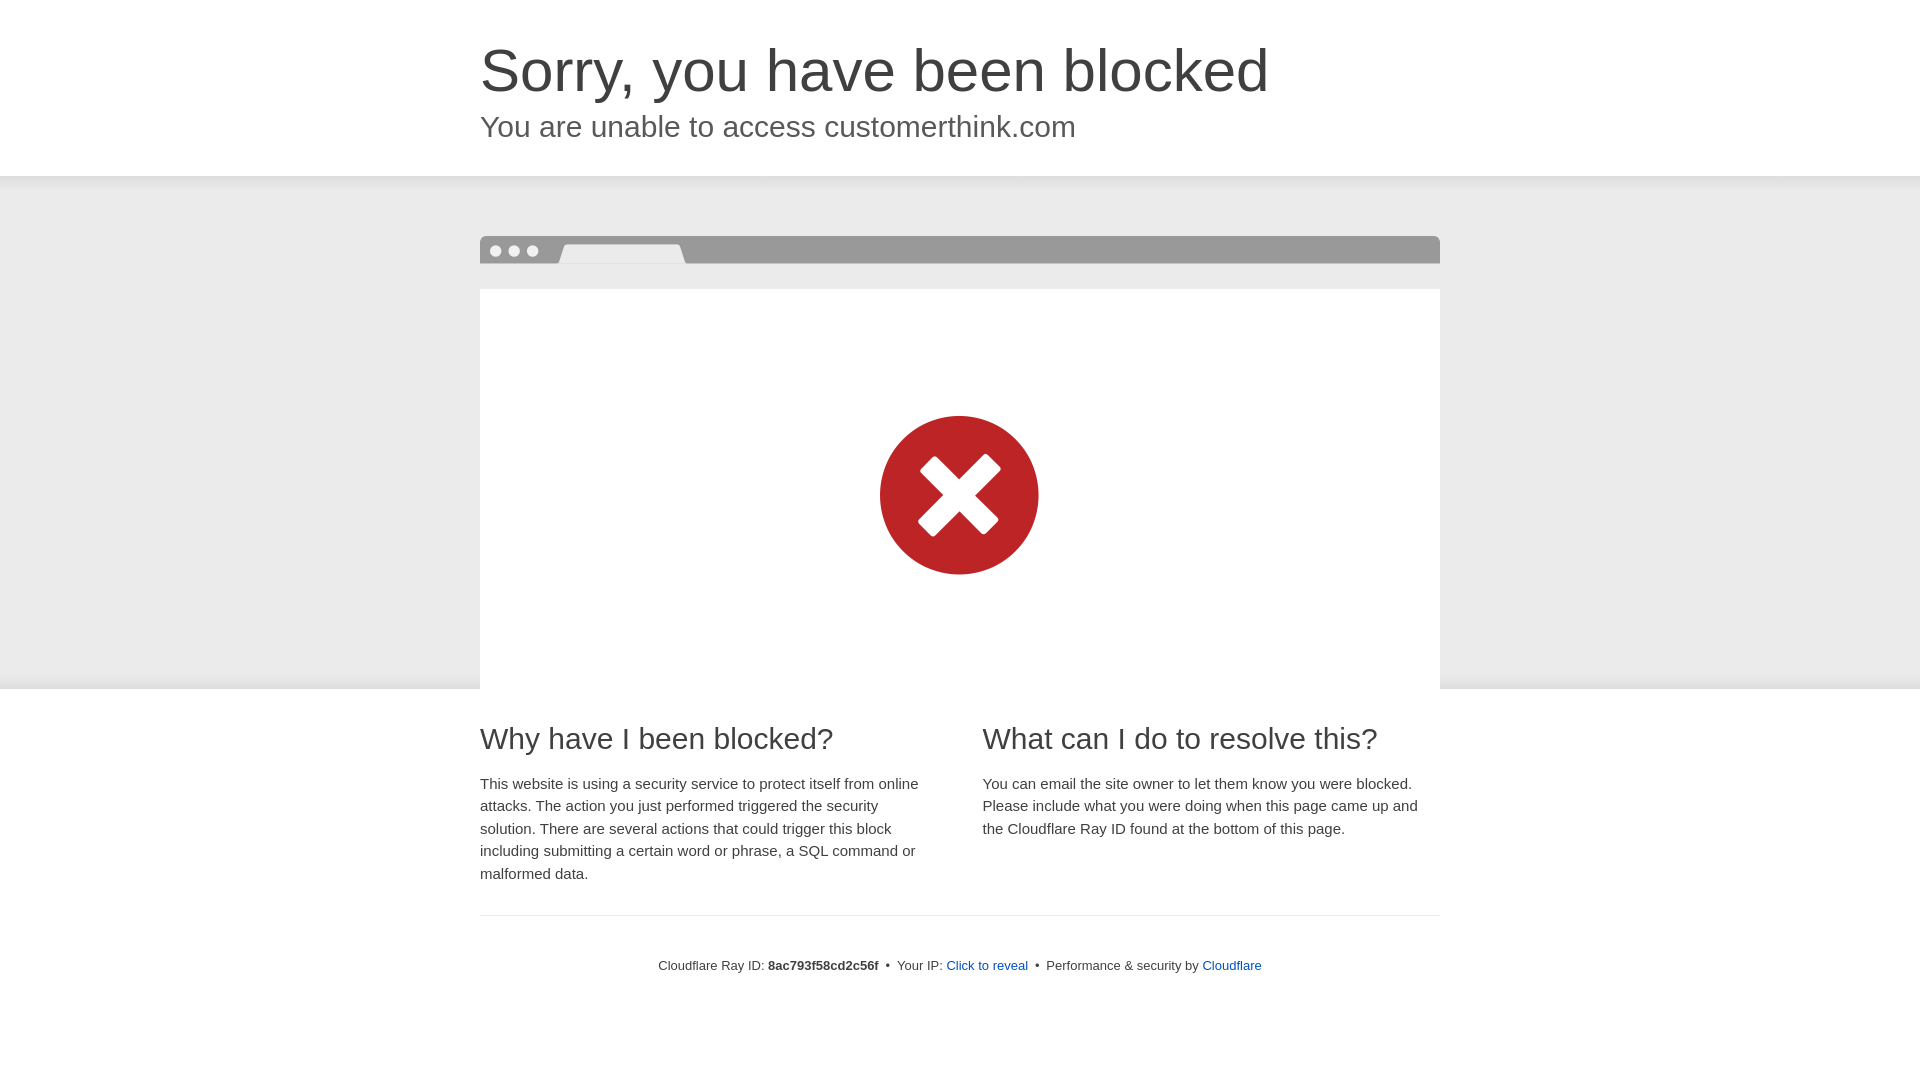 Image resolution: width=1920 pixels, height=1080 pixels. What do you see at coordinates (1231, 965) in the screenshot?
I see `Cloudflare` at bounding box center [1231, 965].